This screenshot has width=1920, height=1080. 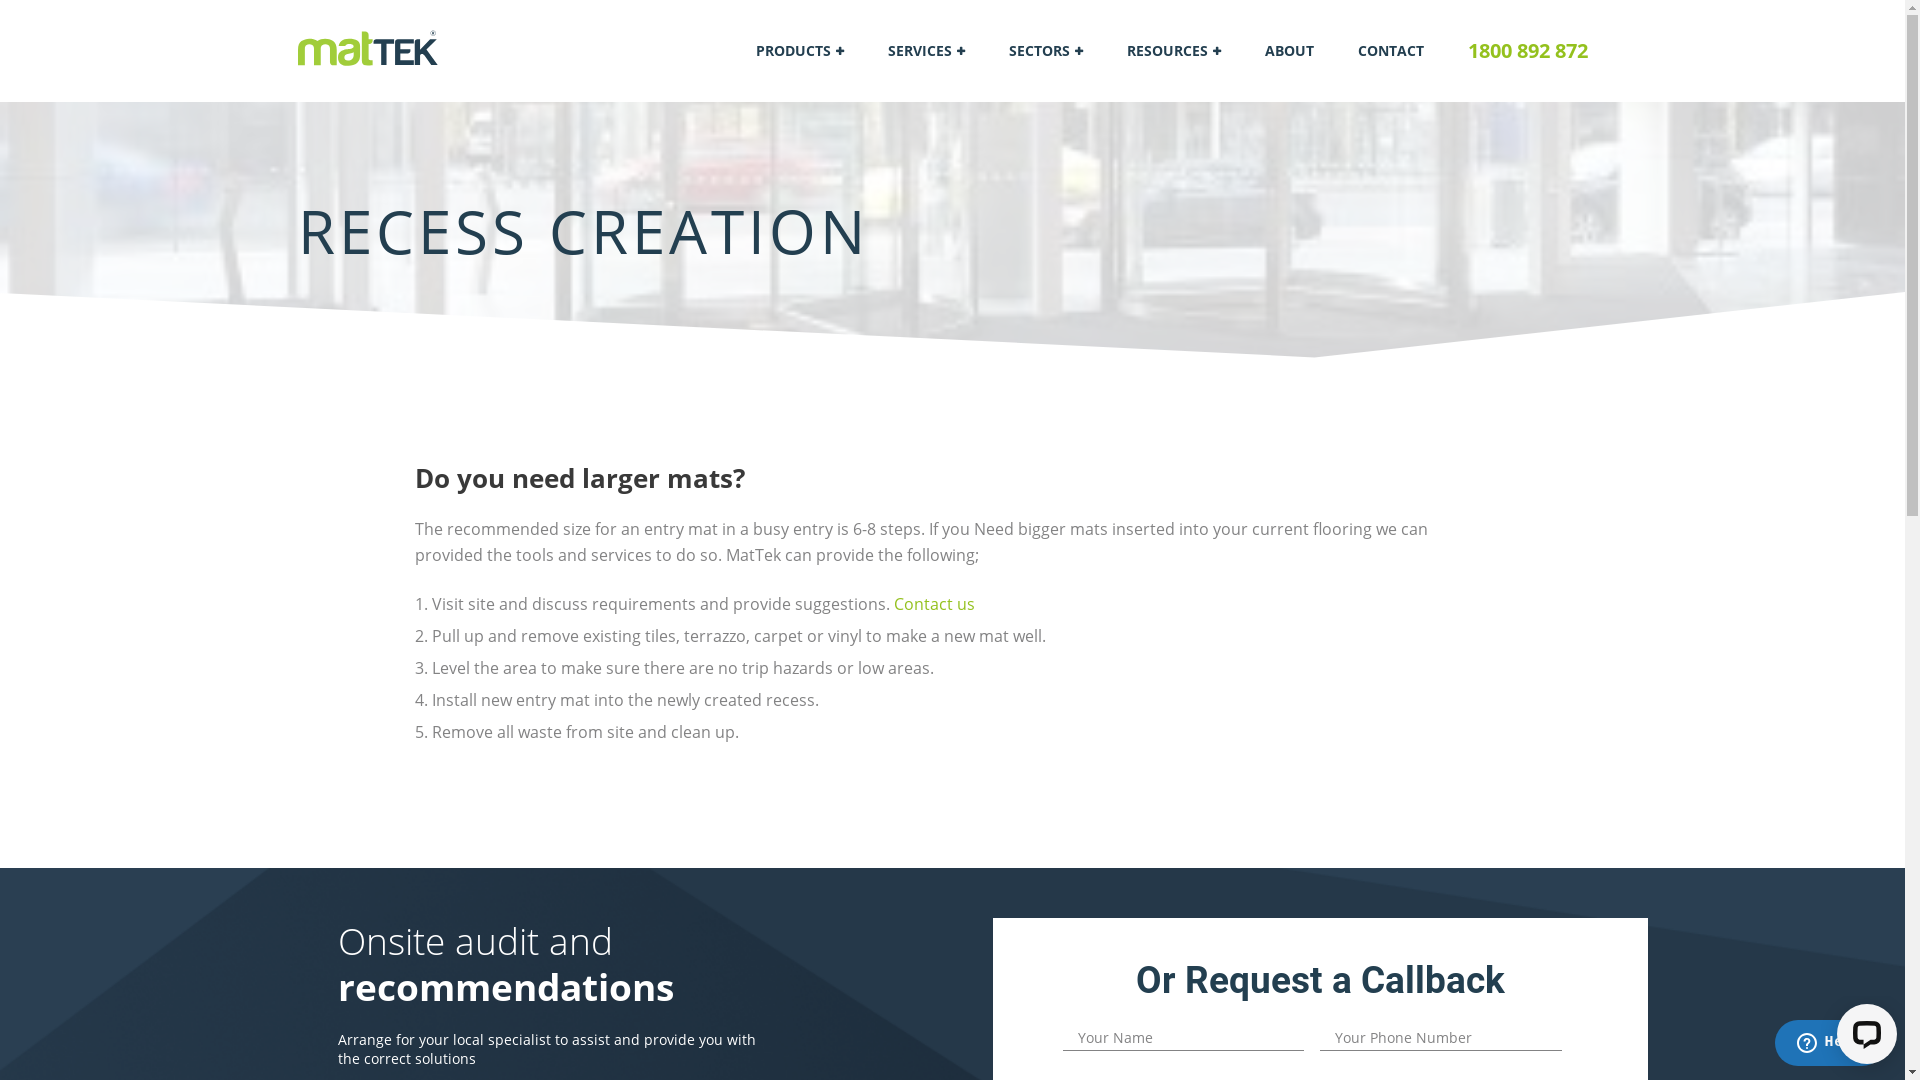 I want to click on Opens a widget where you can chat to one of our agents, so click(x=1830, y=1045).